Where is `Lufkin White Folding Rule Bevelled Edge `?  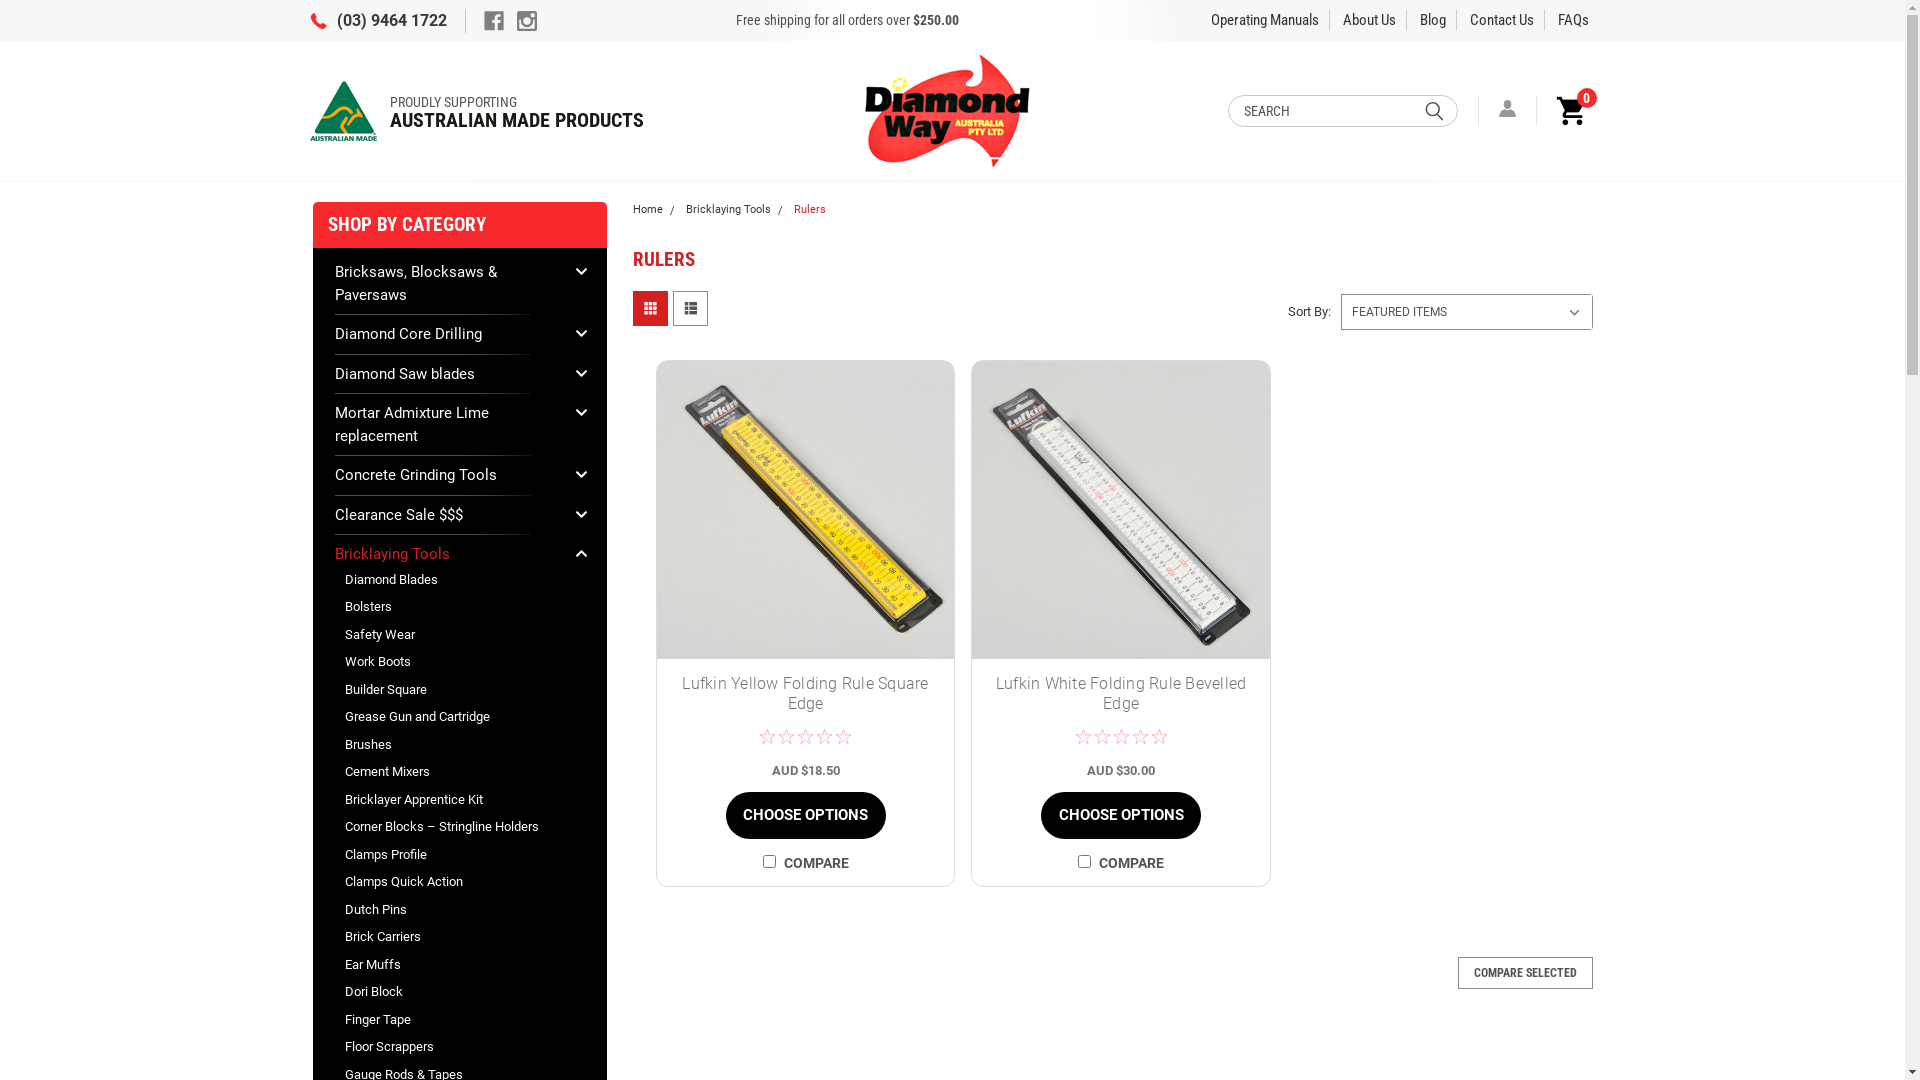
Lufkin White Folding Rule Bevelled Edge  is located at coordinates (1121, 510).